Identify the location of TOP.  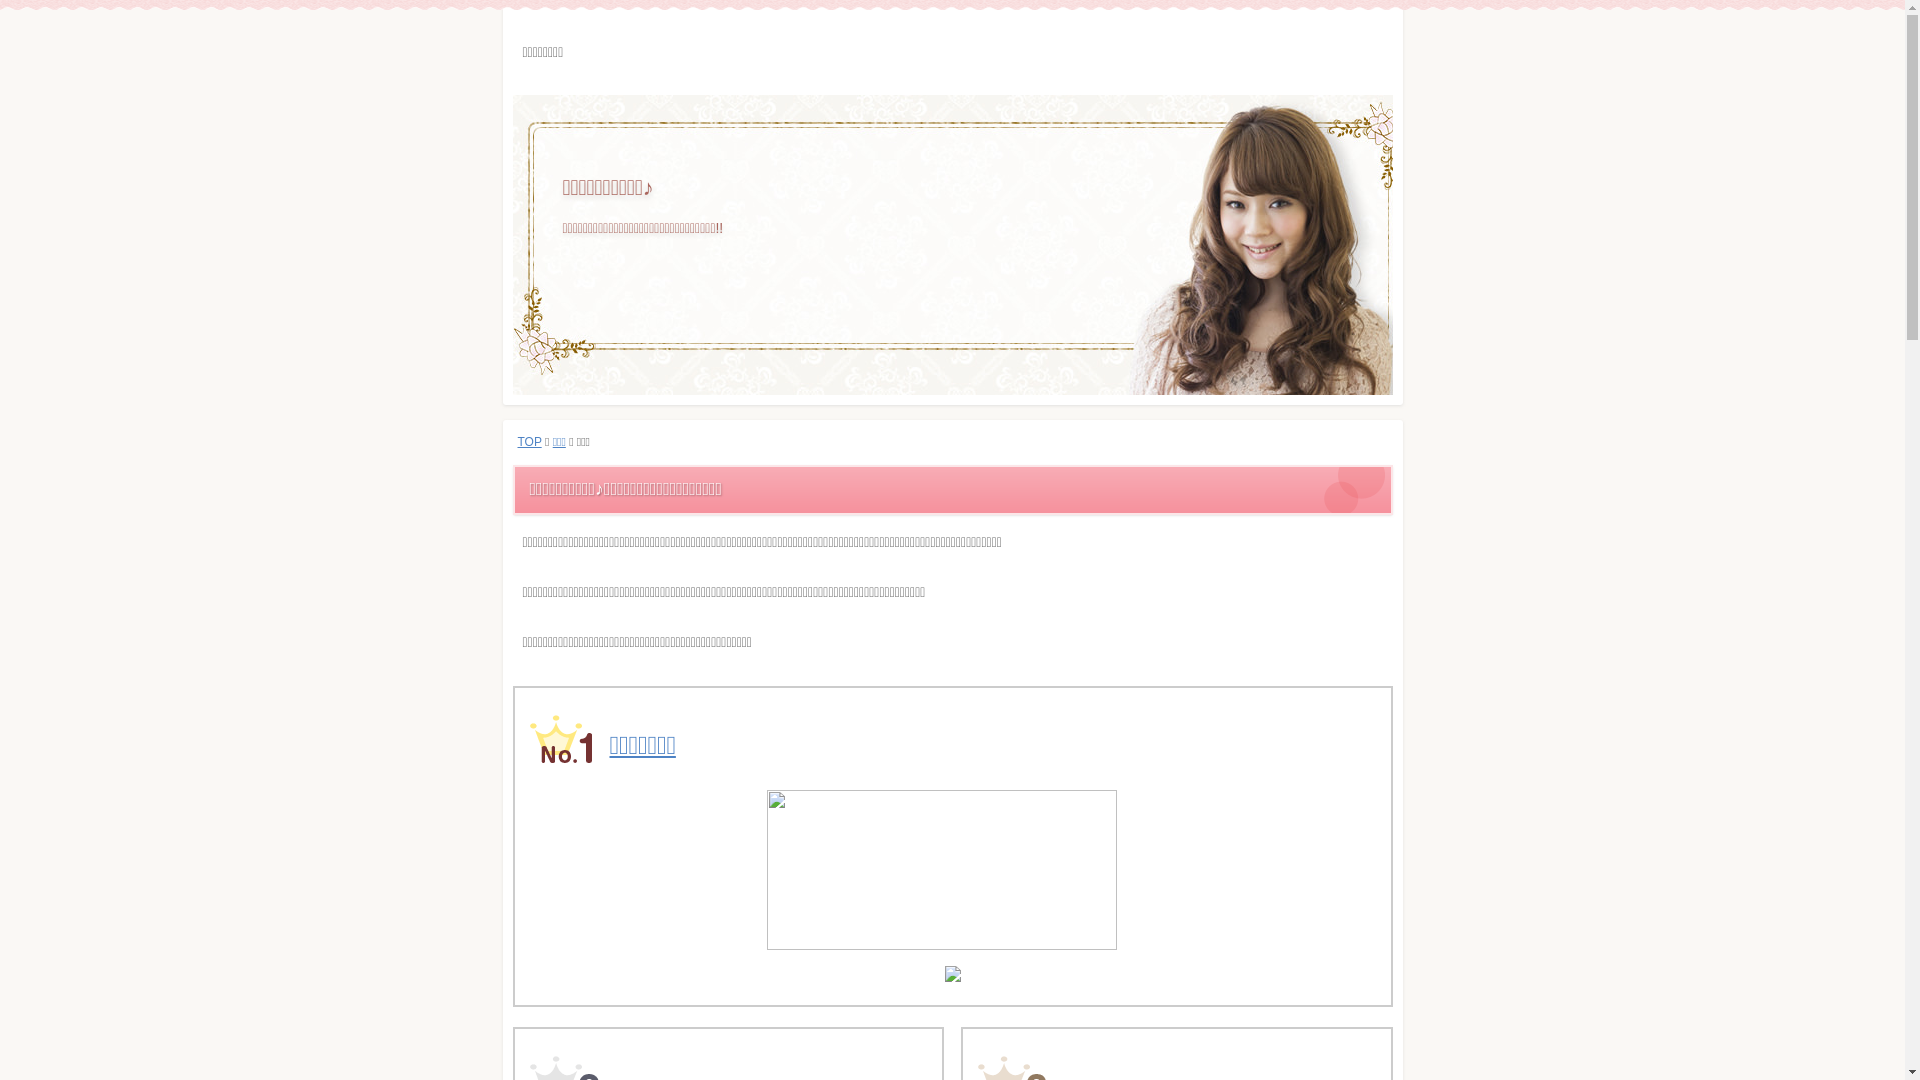
(530, 442).